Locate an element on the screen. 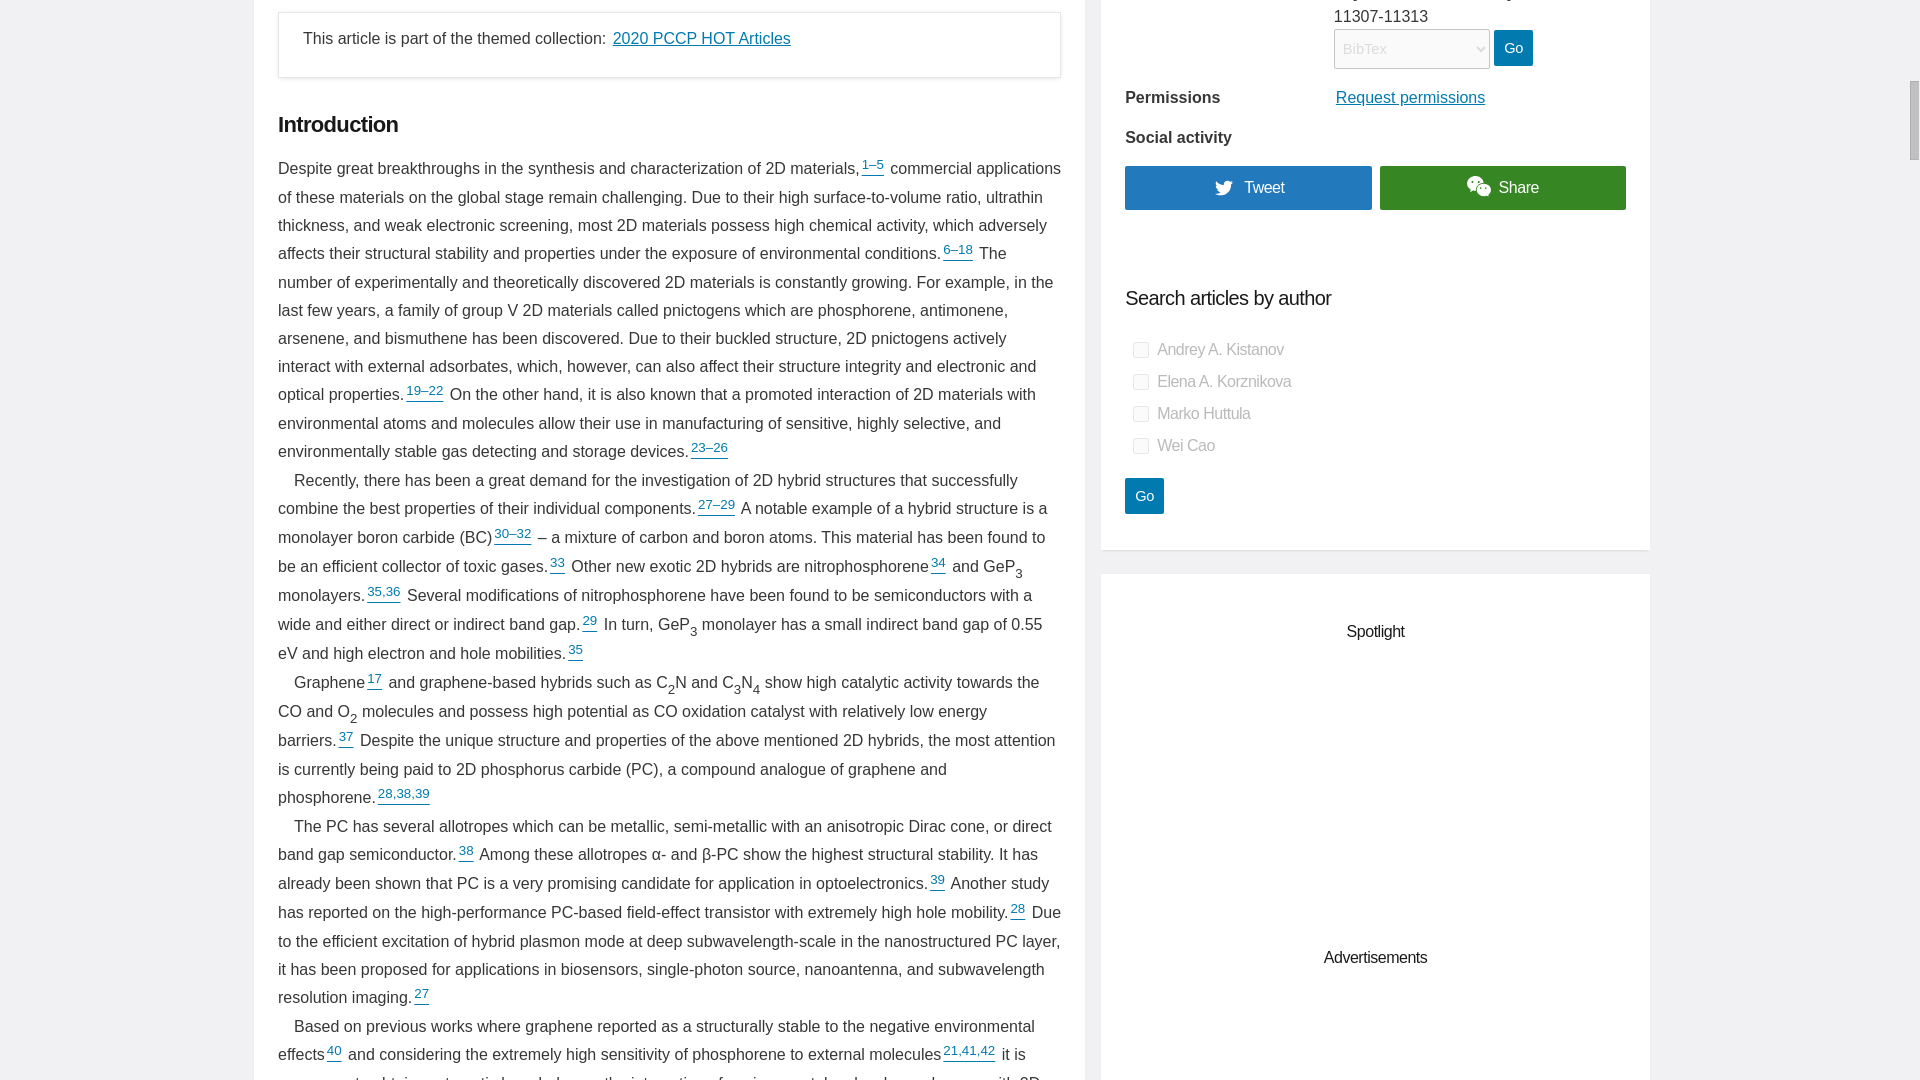  on is located at coordinates (1140, 350).